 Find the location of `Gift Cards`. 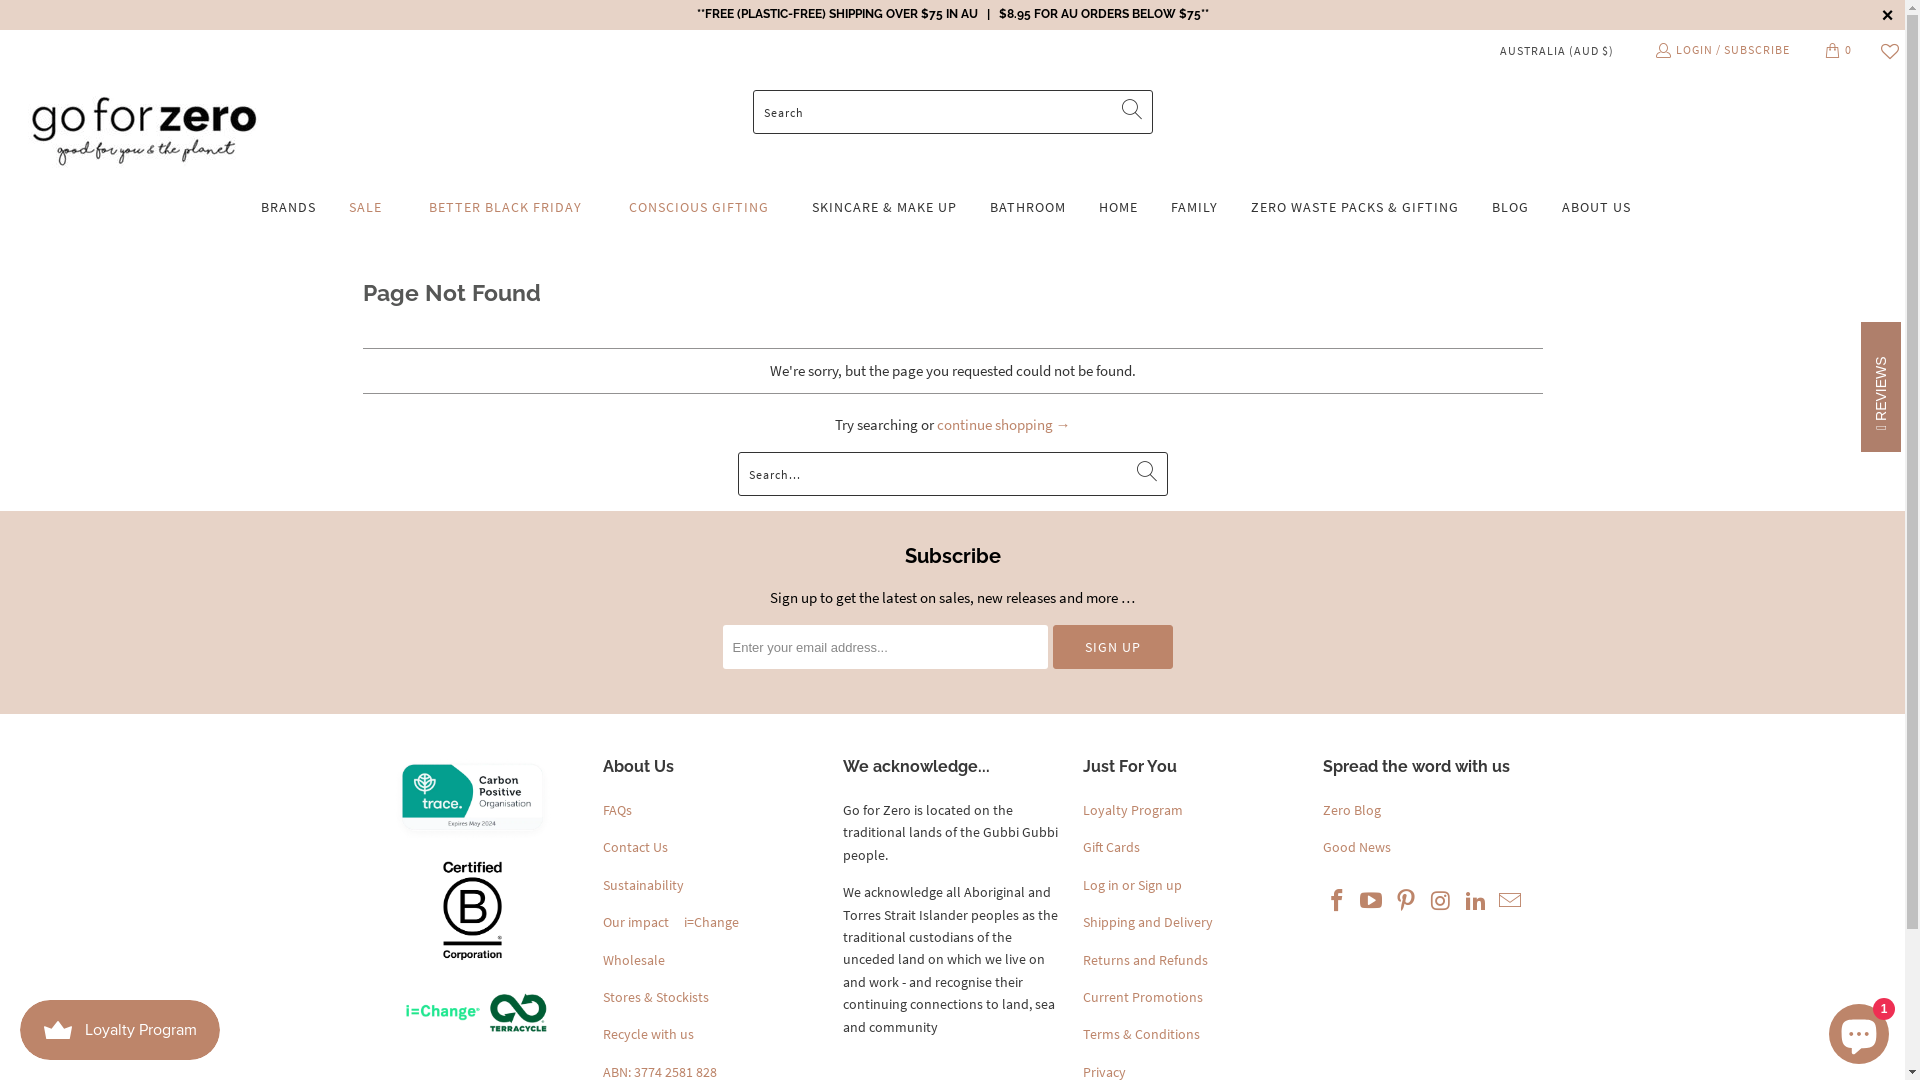

Gift Cards is located at coordinates (1110, 847).